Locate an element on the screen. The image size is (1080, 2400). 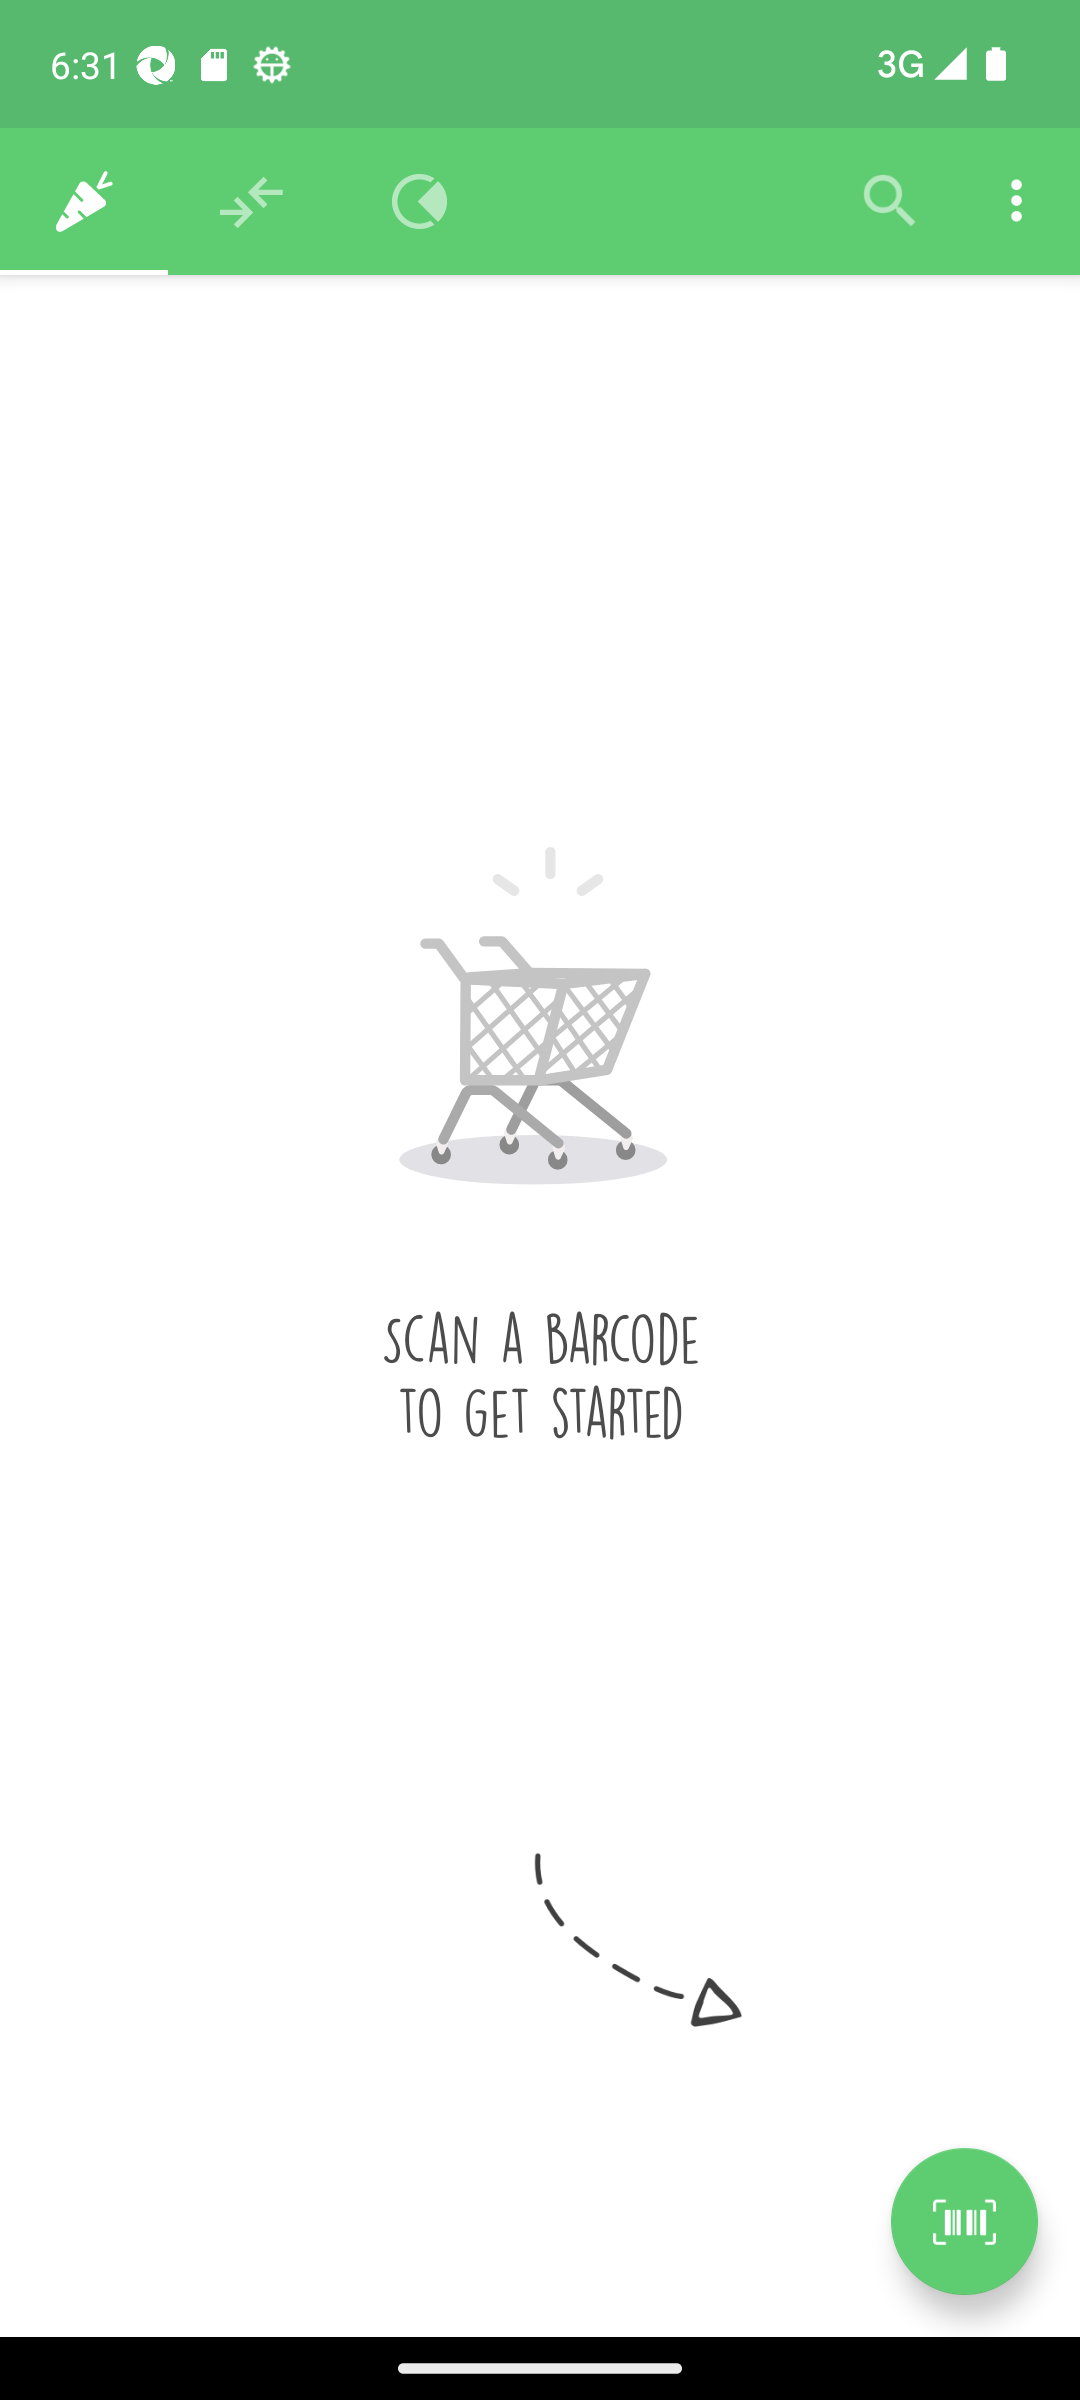
Filter is located at coordinates (890, 202).